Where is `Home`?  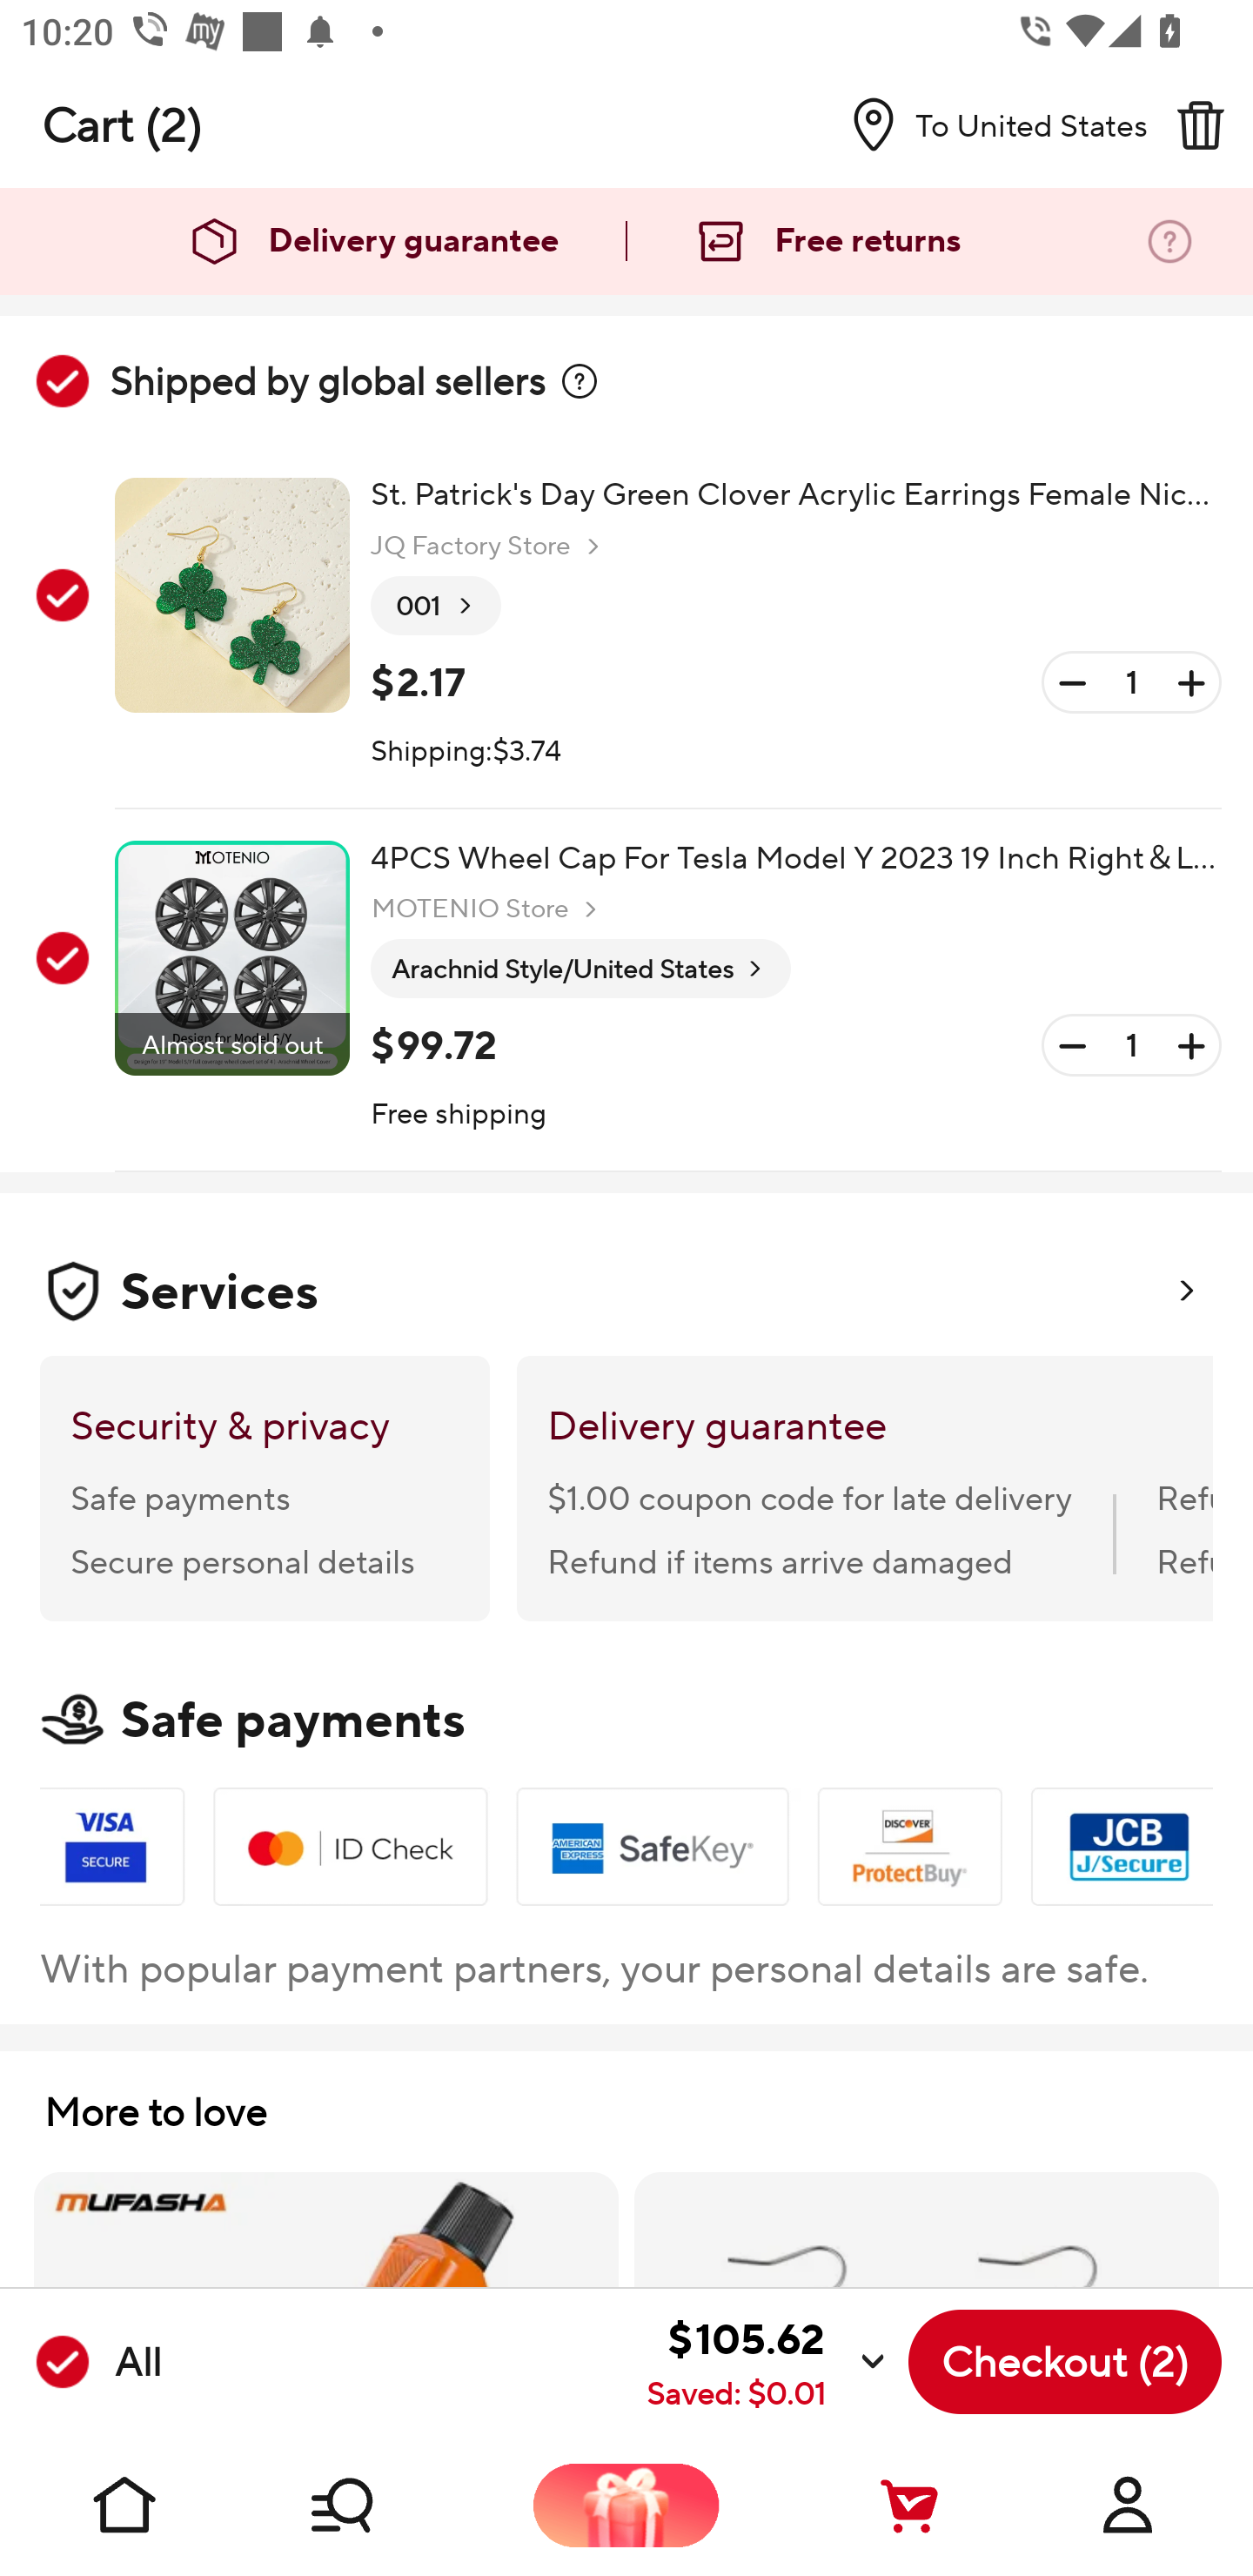
Home is located at coordinates (125, 2505).